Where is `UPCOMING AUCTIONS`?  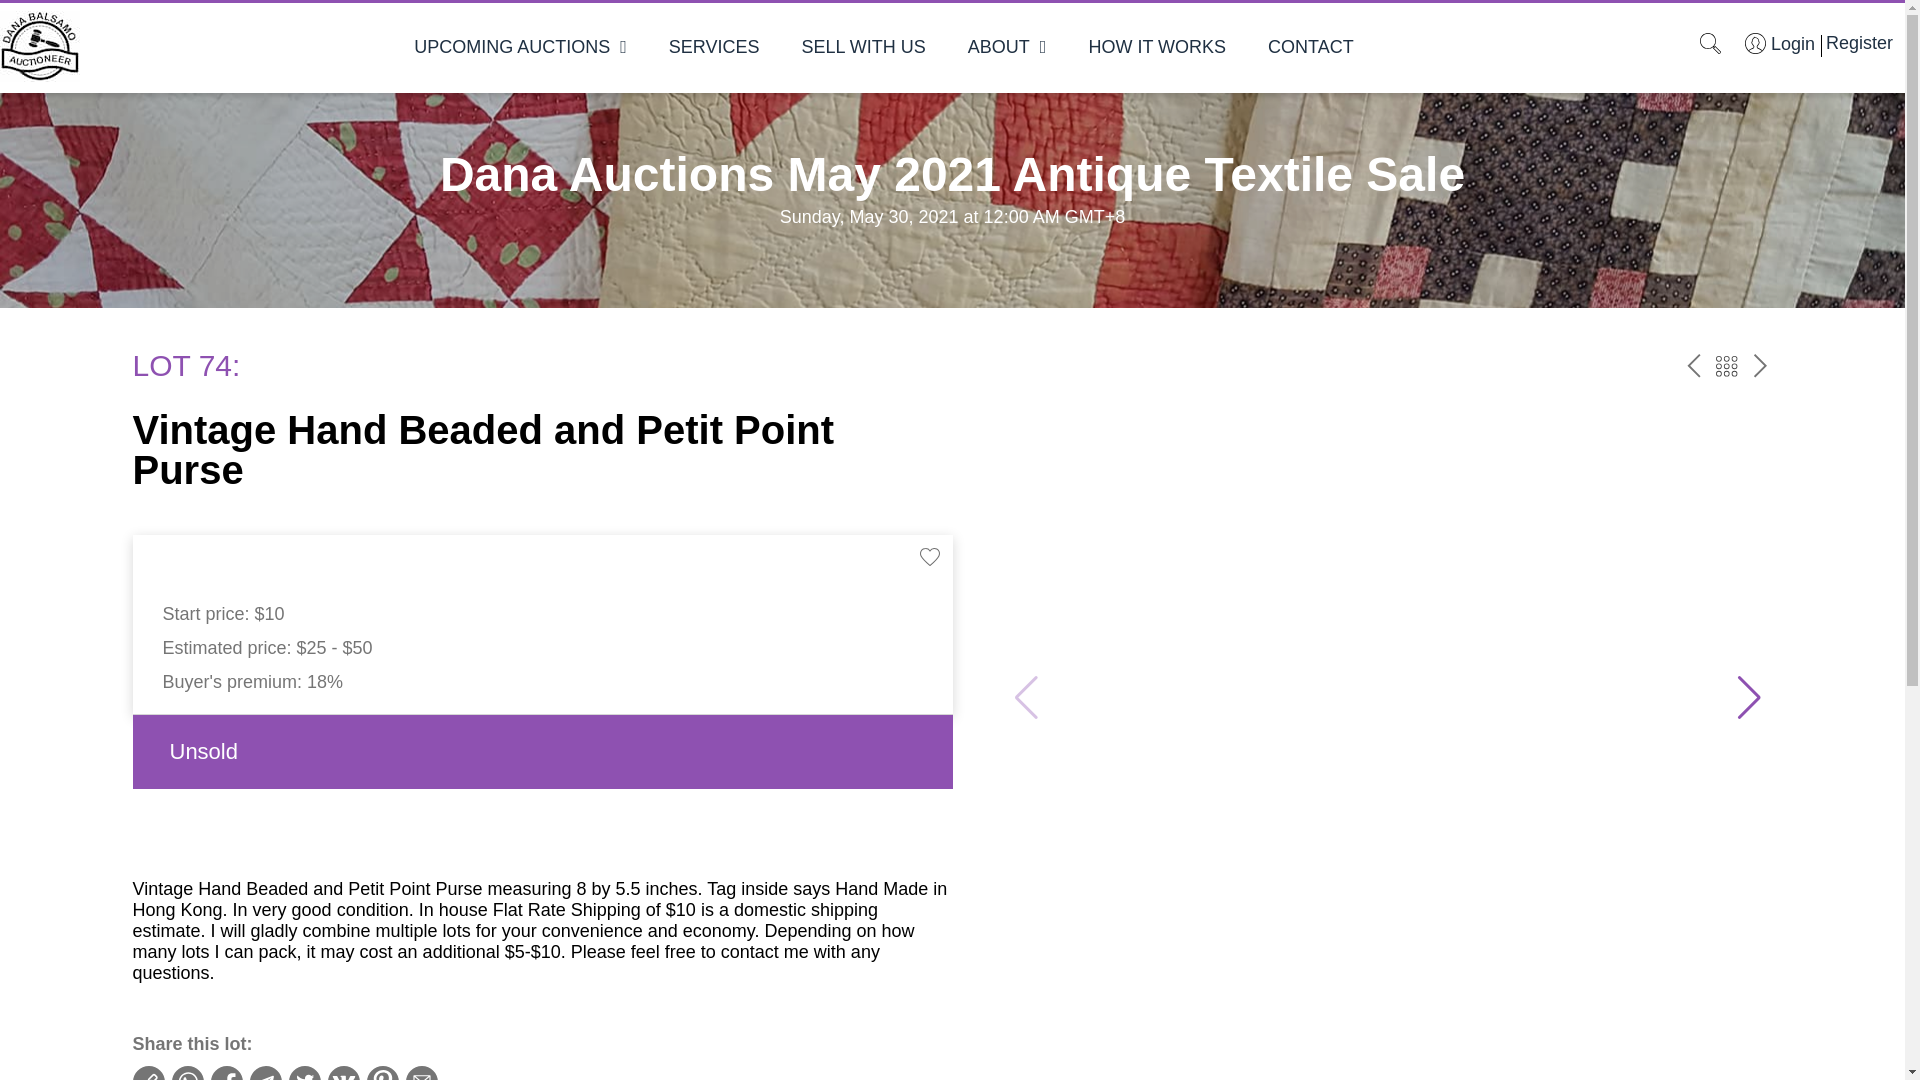 UPCOMING AUCTIONS is located at coordinates (520, 46).